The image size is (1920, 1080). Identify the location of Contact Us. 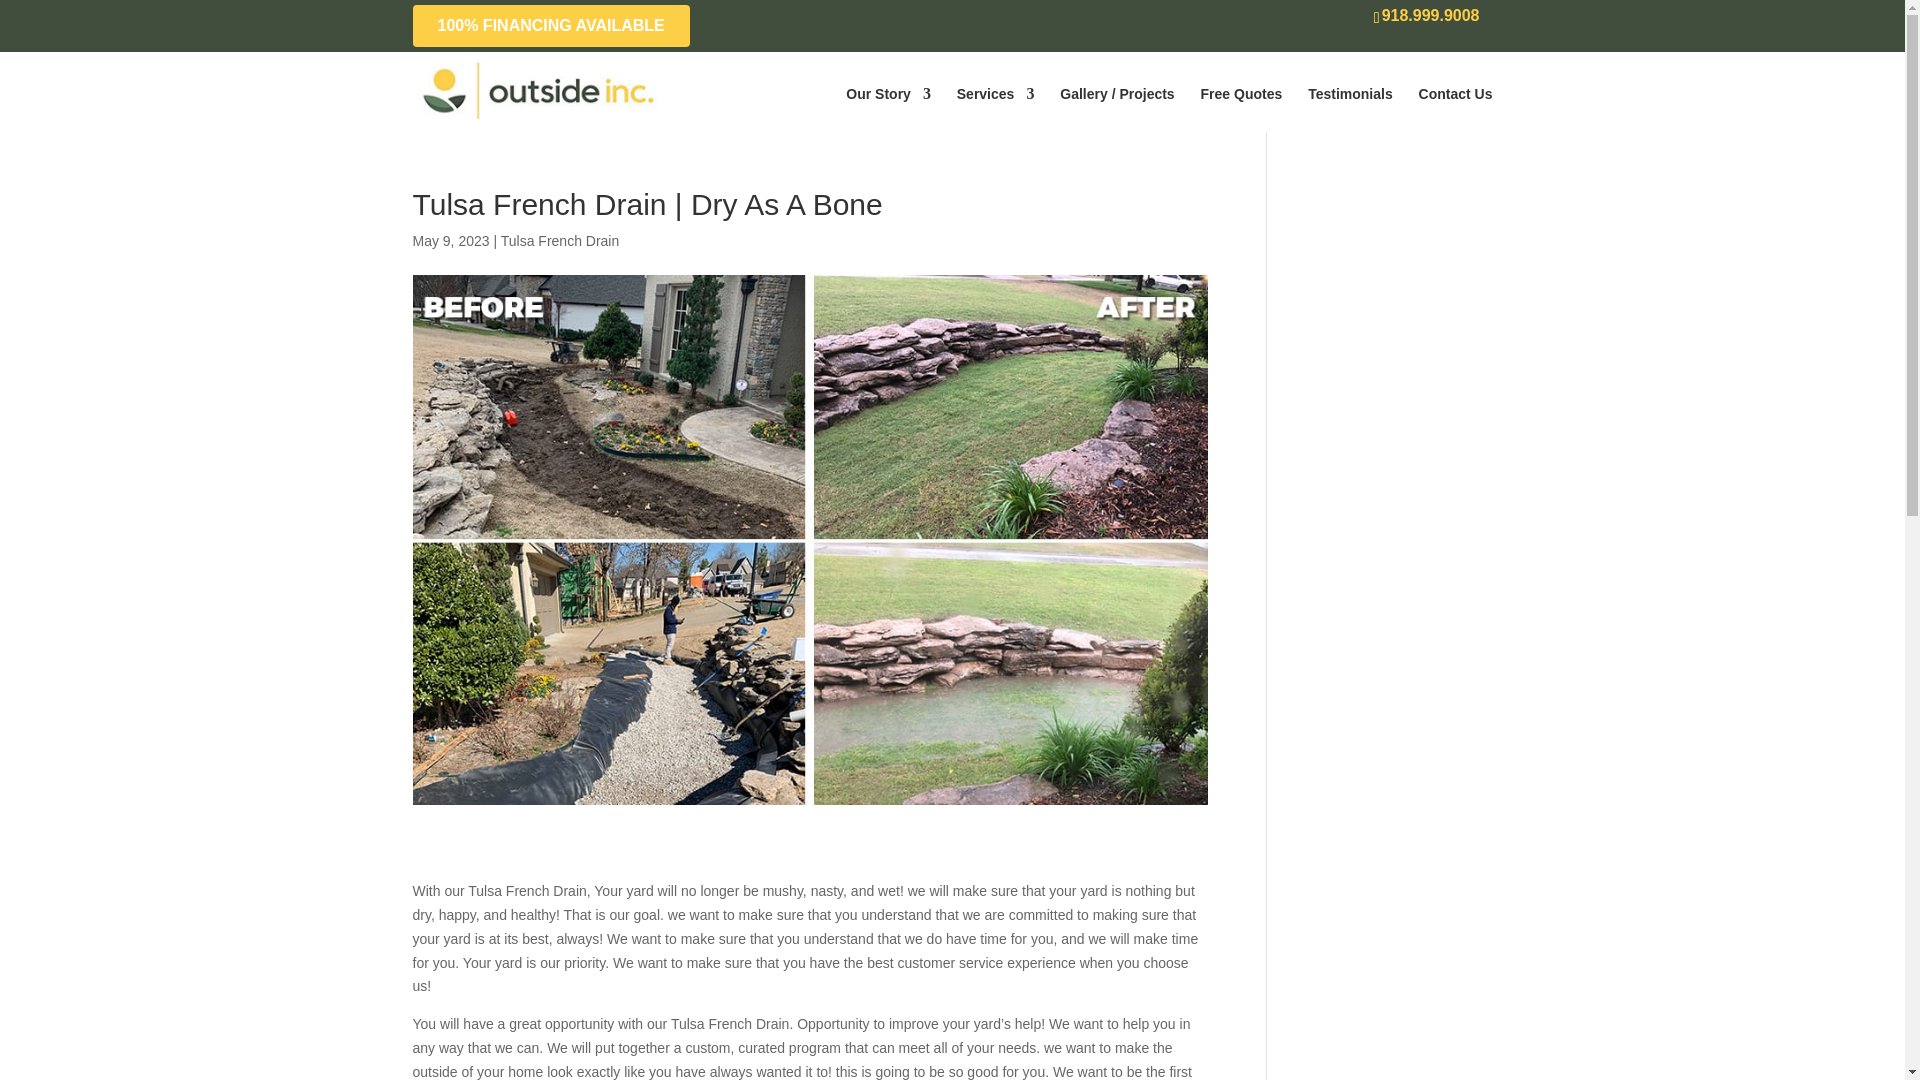
(1456, 94).